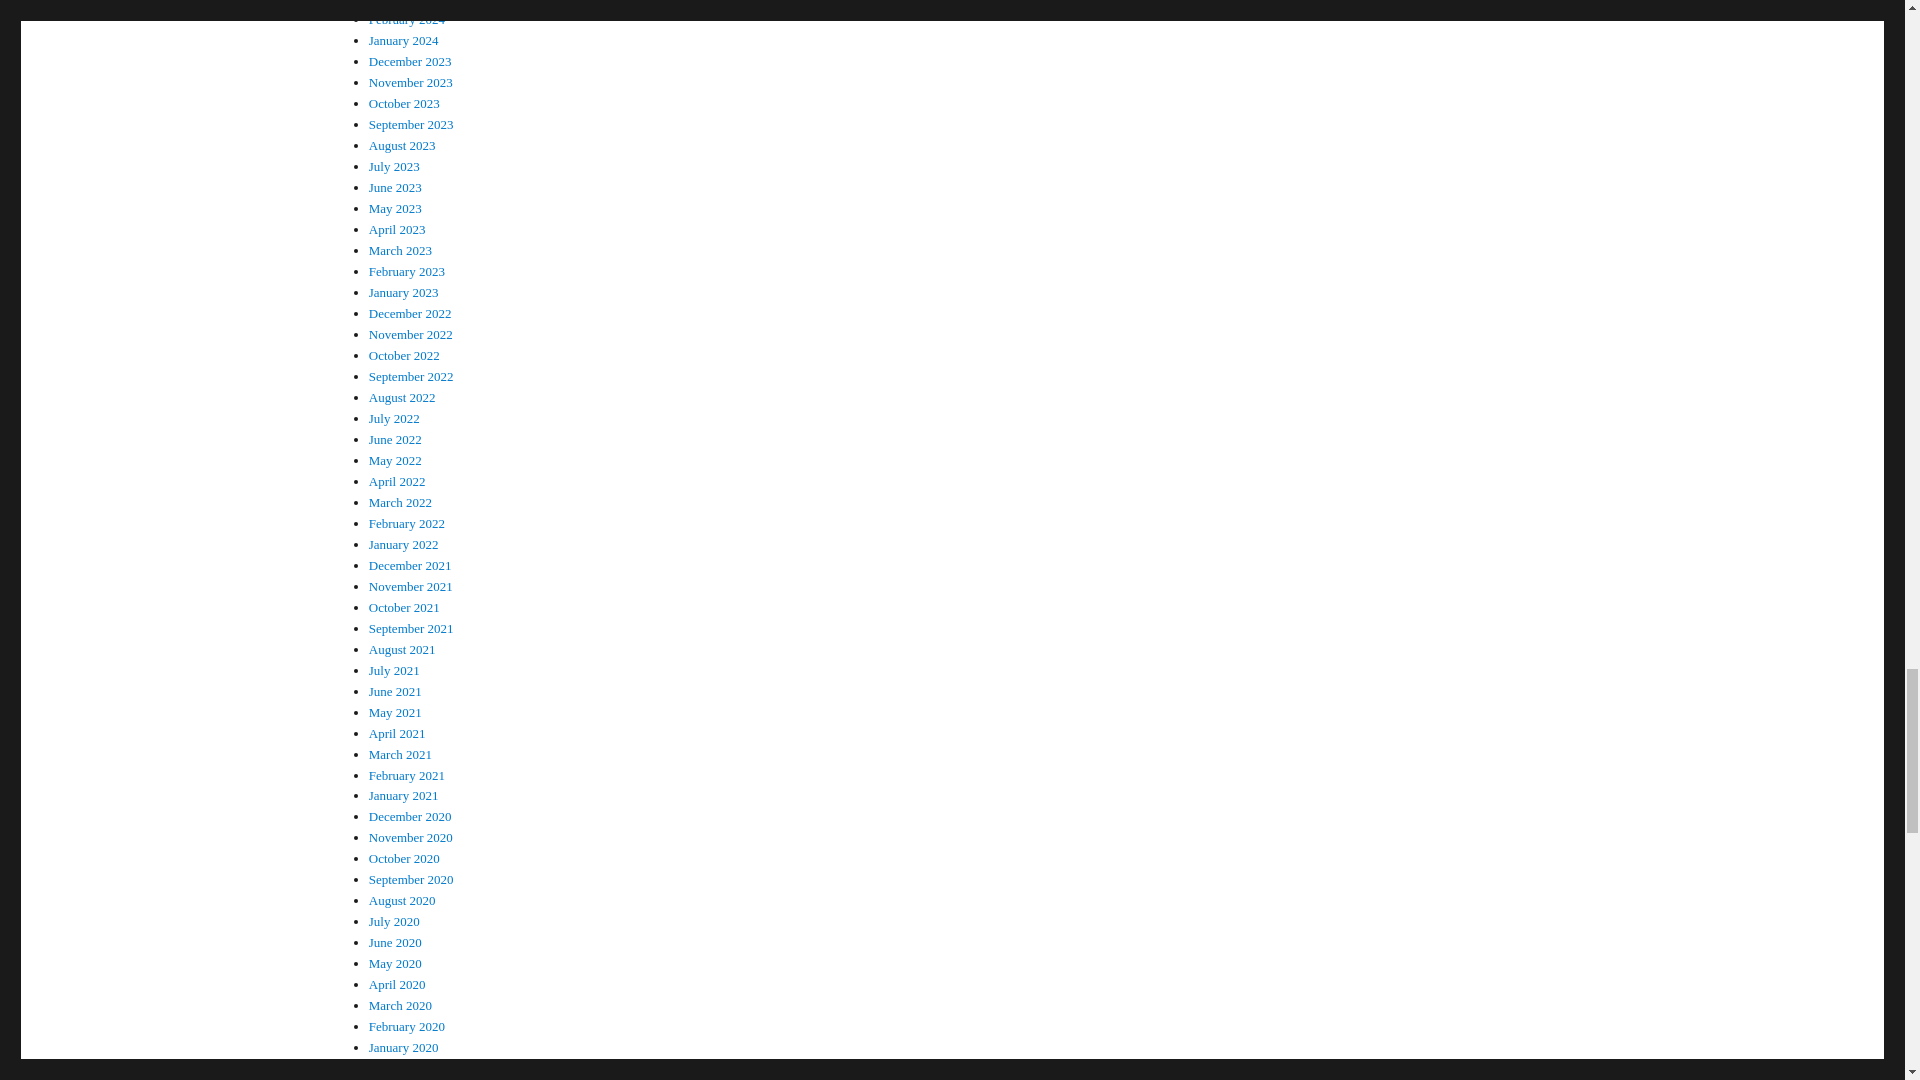  I want to click on August 2023, so click(402, 146).